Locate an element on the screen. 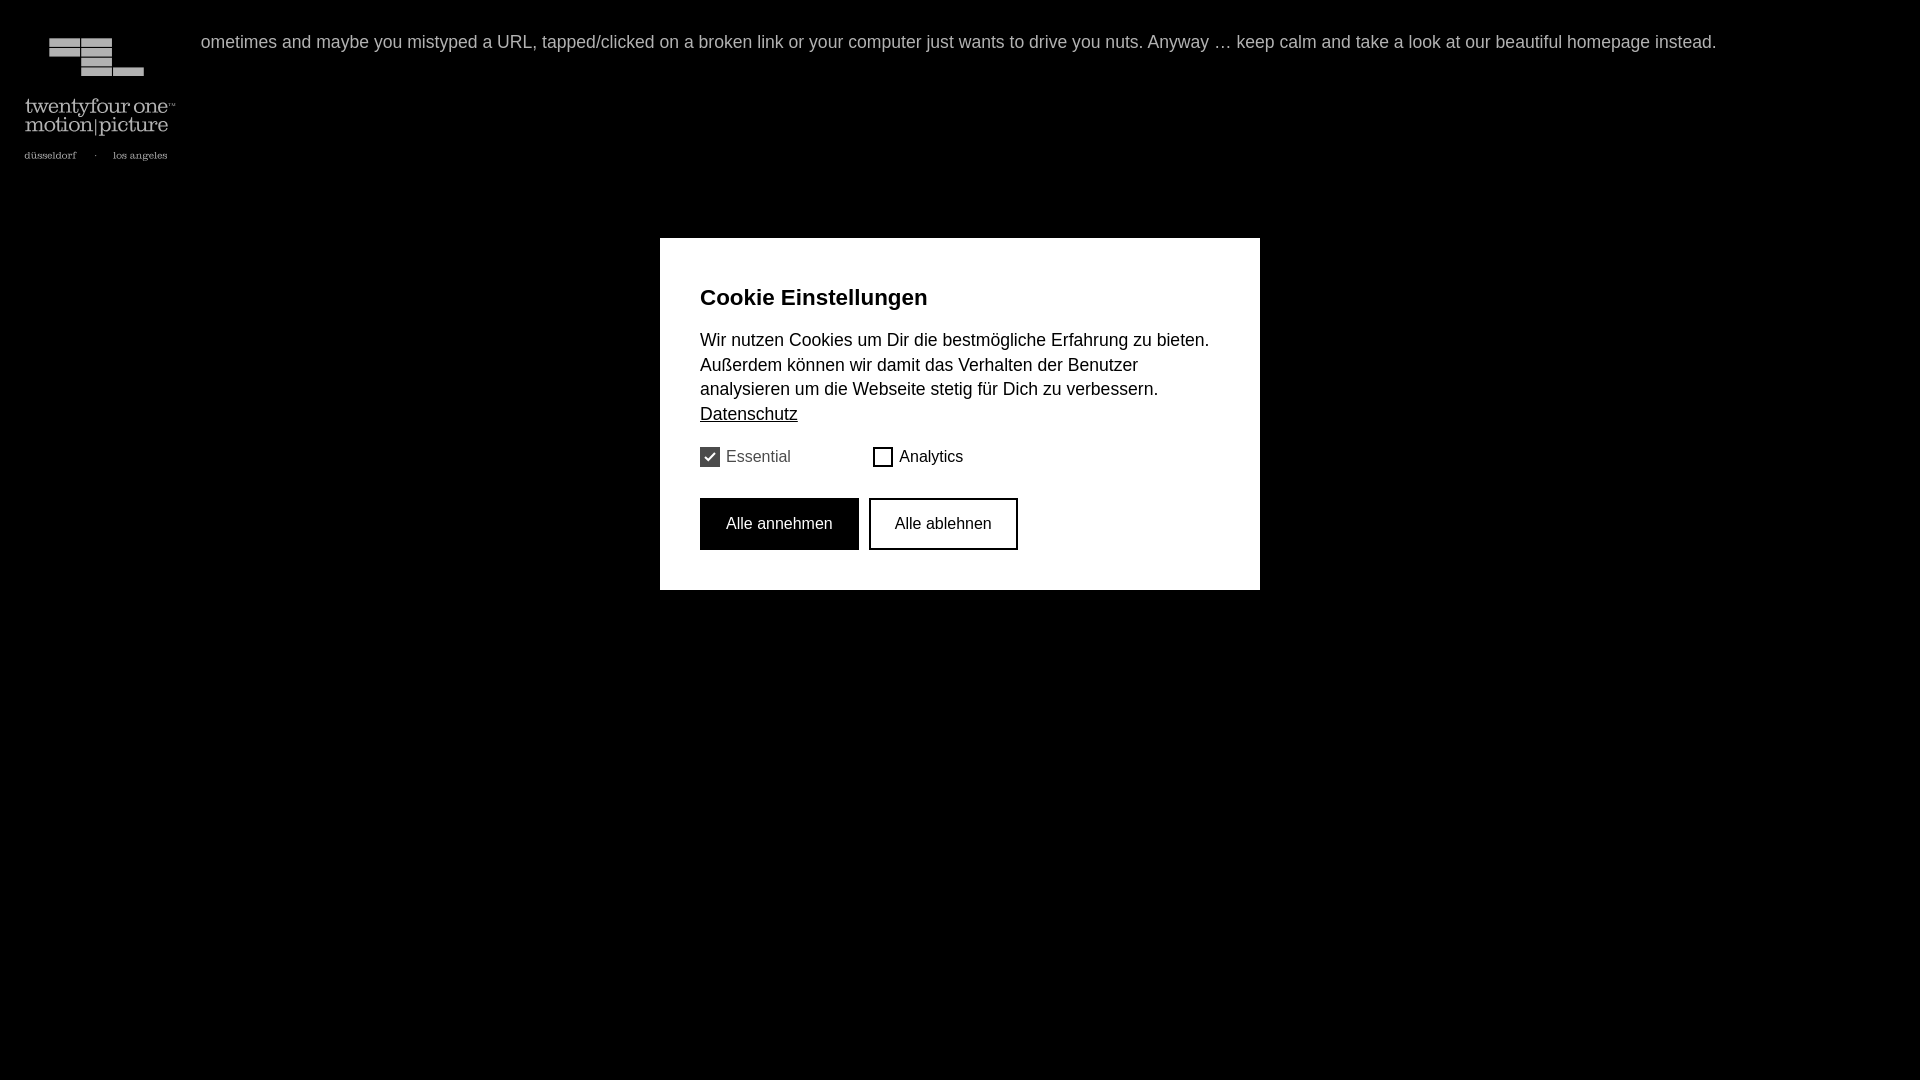 The image size is (1920, 1080). Alle ablehnen is located at coordinates (943, 524).